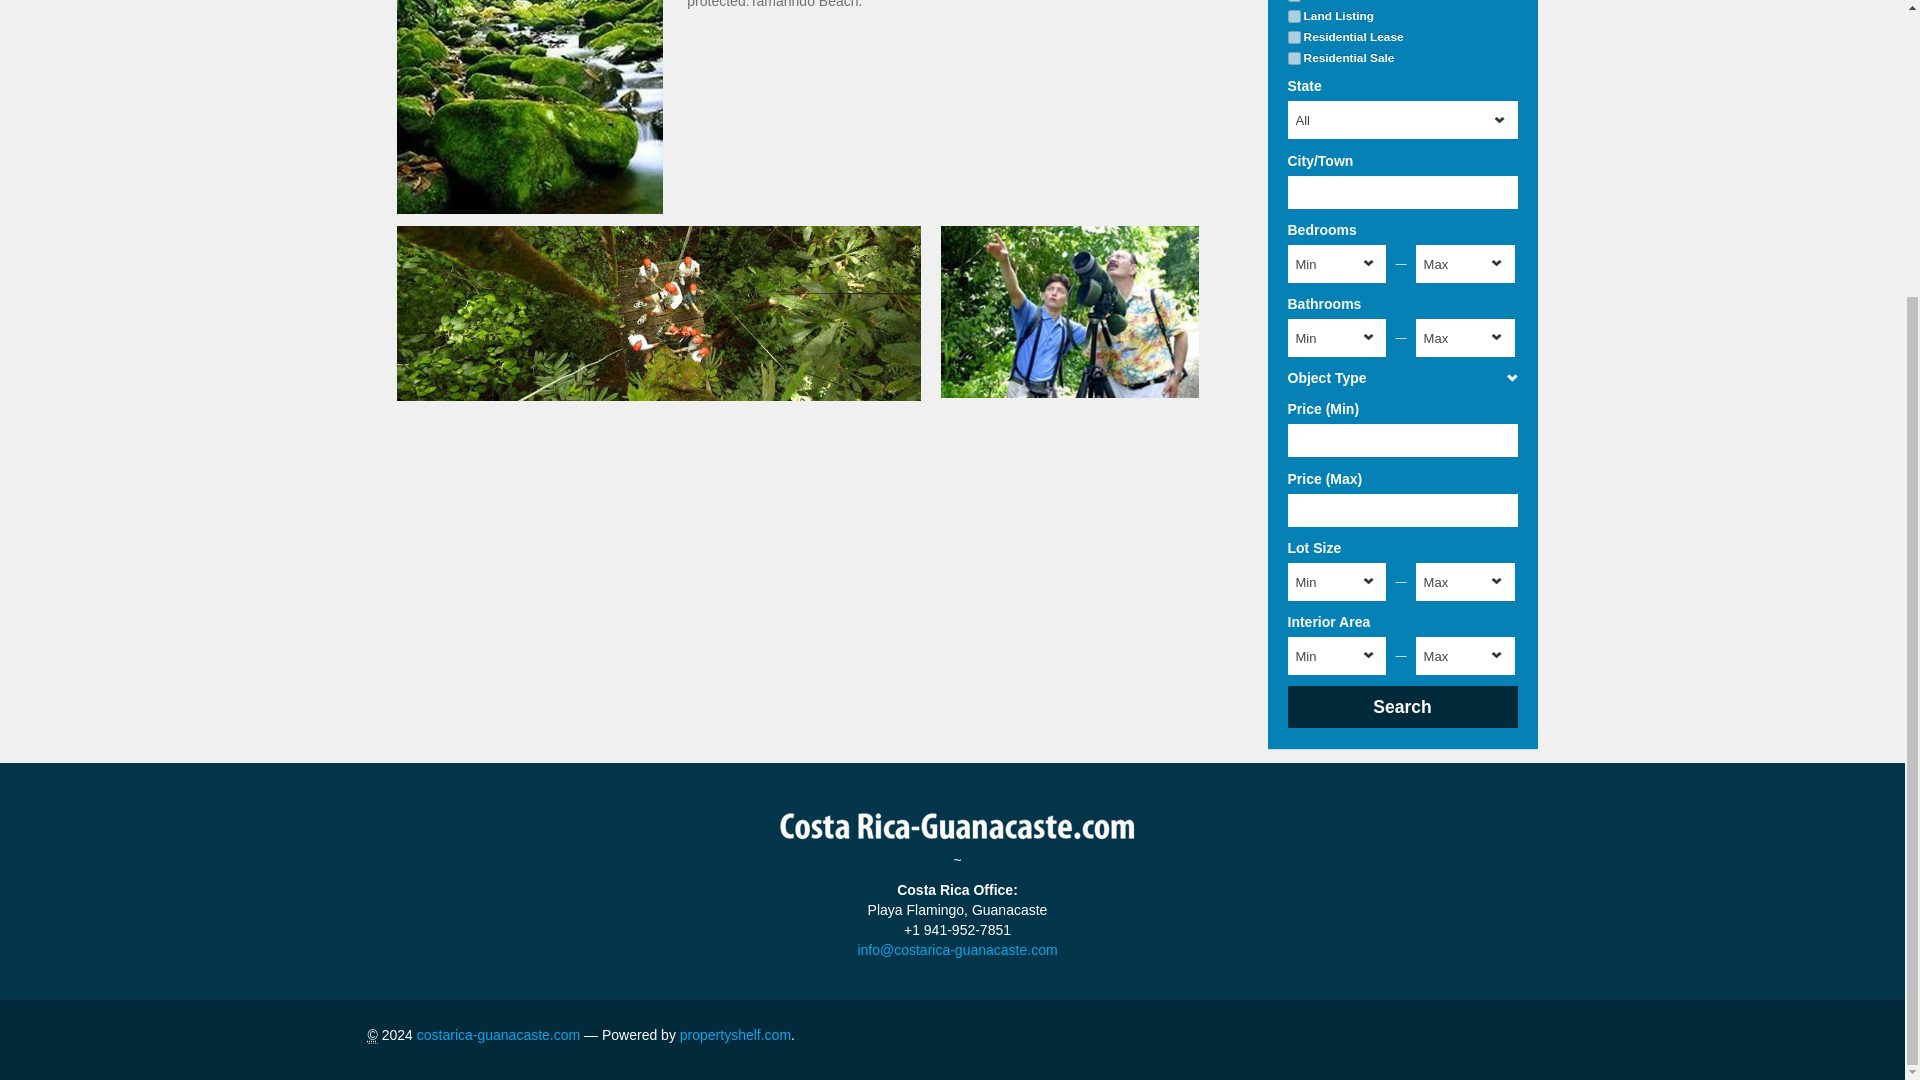 The height and width of the screenshot is (1080, 1920). Describe the element at coordinates (1294, 16) in the screenshot. I see `ll` at that location.